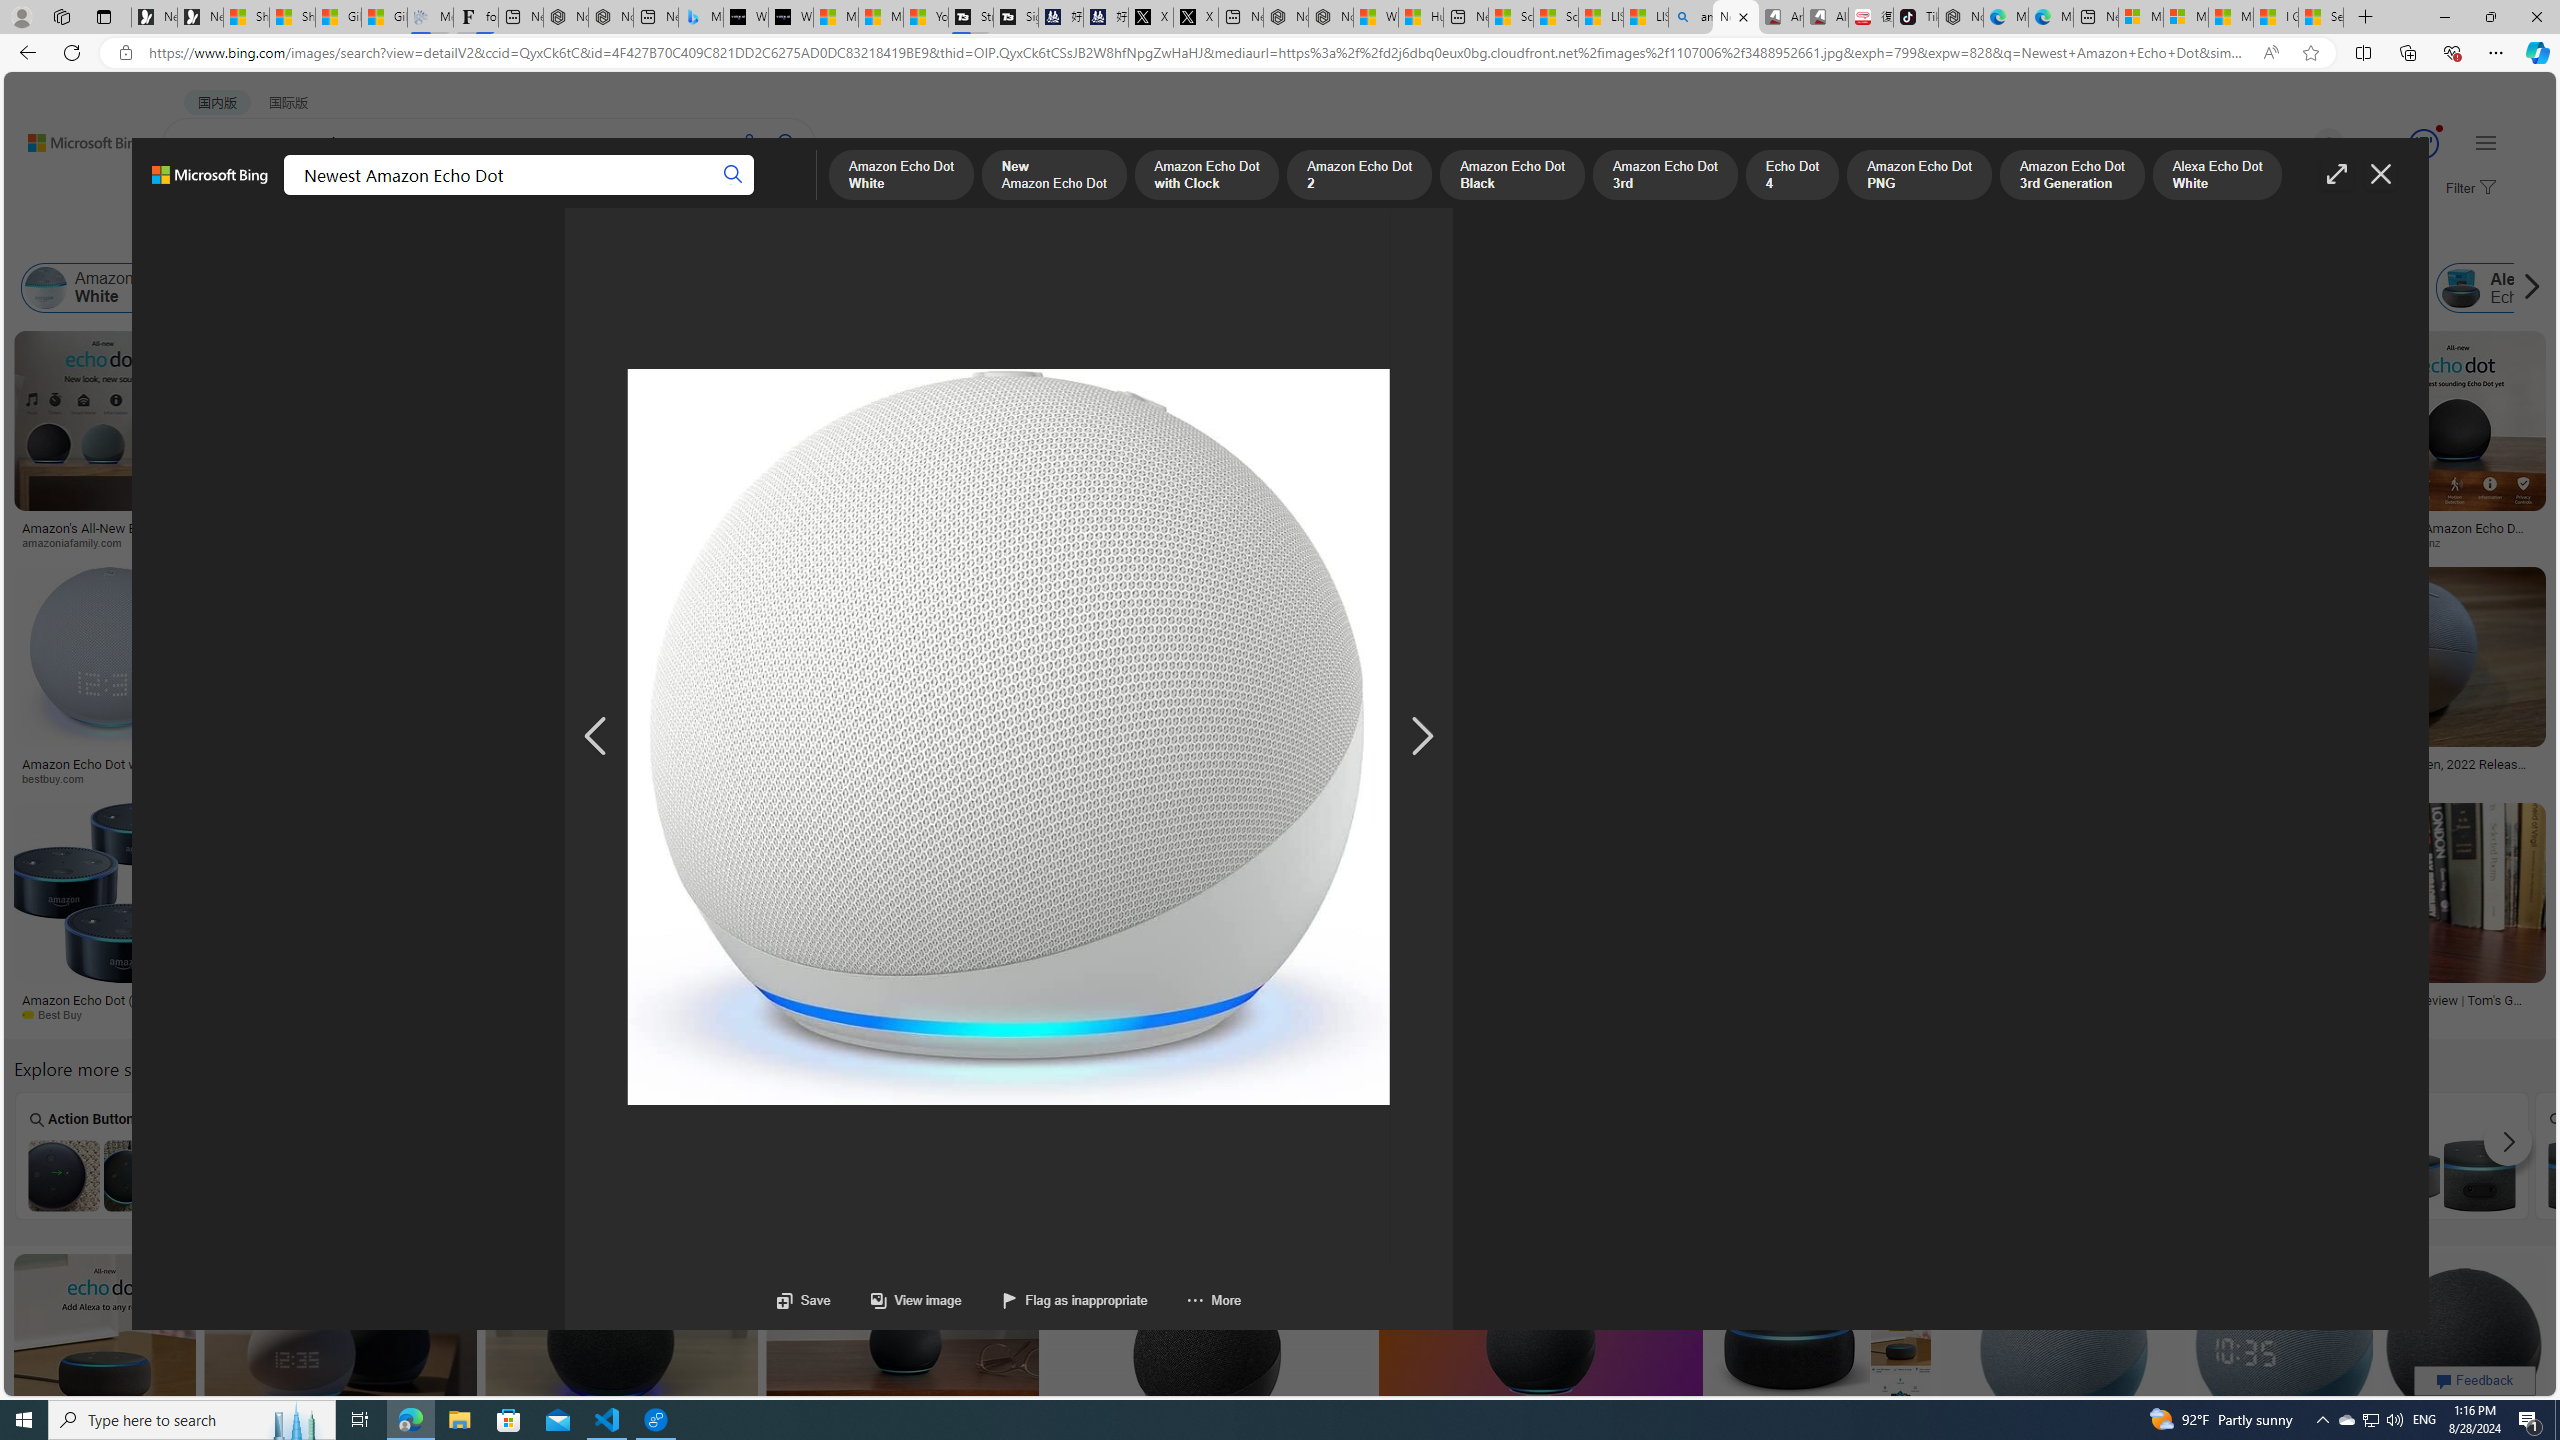 This screenshot has width=2560, height=1440. Describe the element at coordinates (124, 288) in the screenshot. I see `Amazon Echo Dot White` at that location.